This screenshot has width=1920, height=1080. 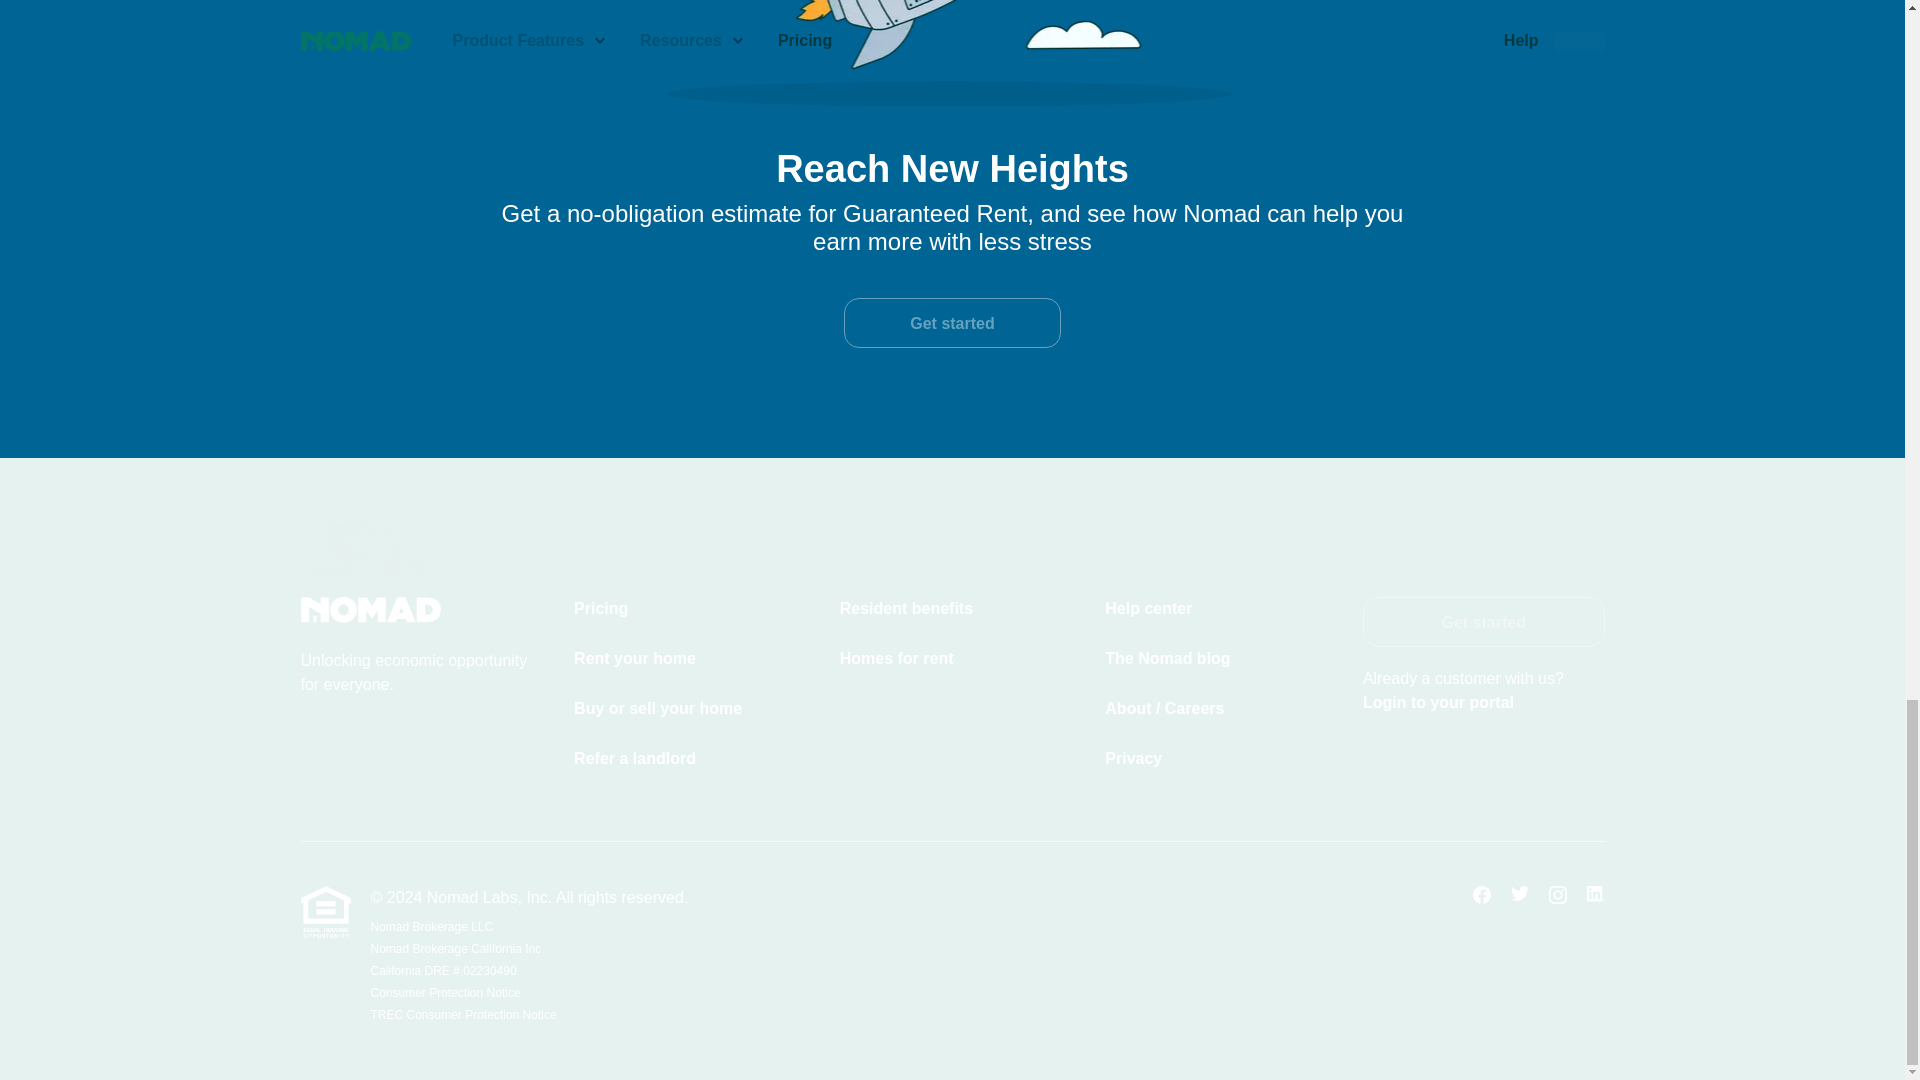 What do you see at coordinates (687, 609) in the screenshot?
I see `Pricing` at bounding box center [687, 609].